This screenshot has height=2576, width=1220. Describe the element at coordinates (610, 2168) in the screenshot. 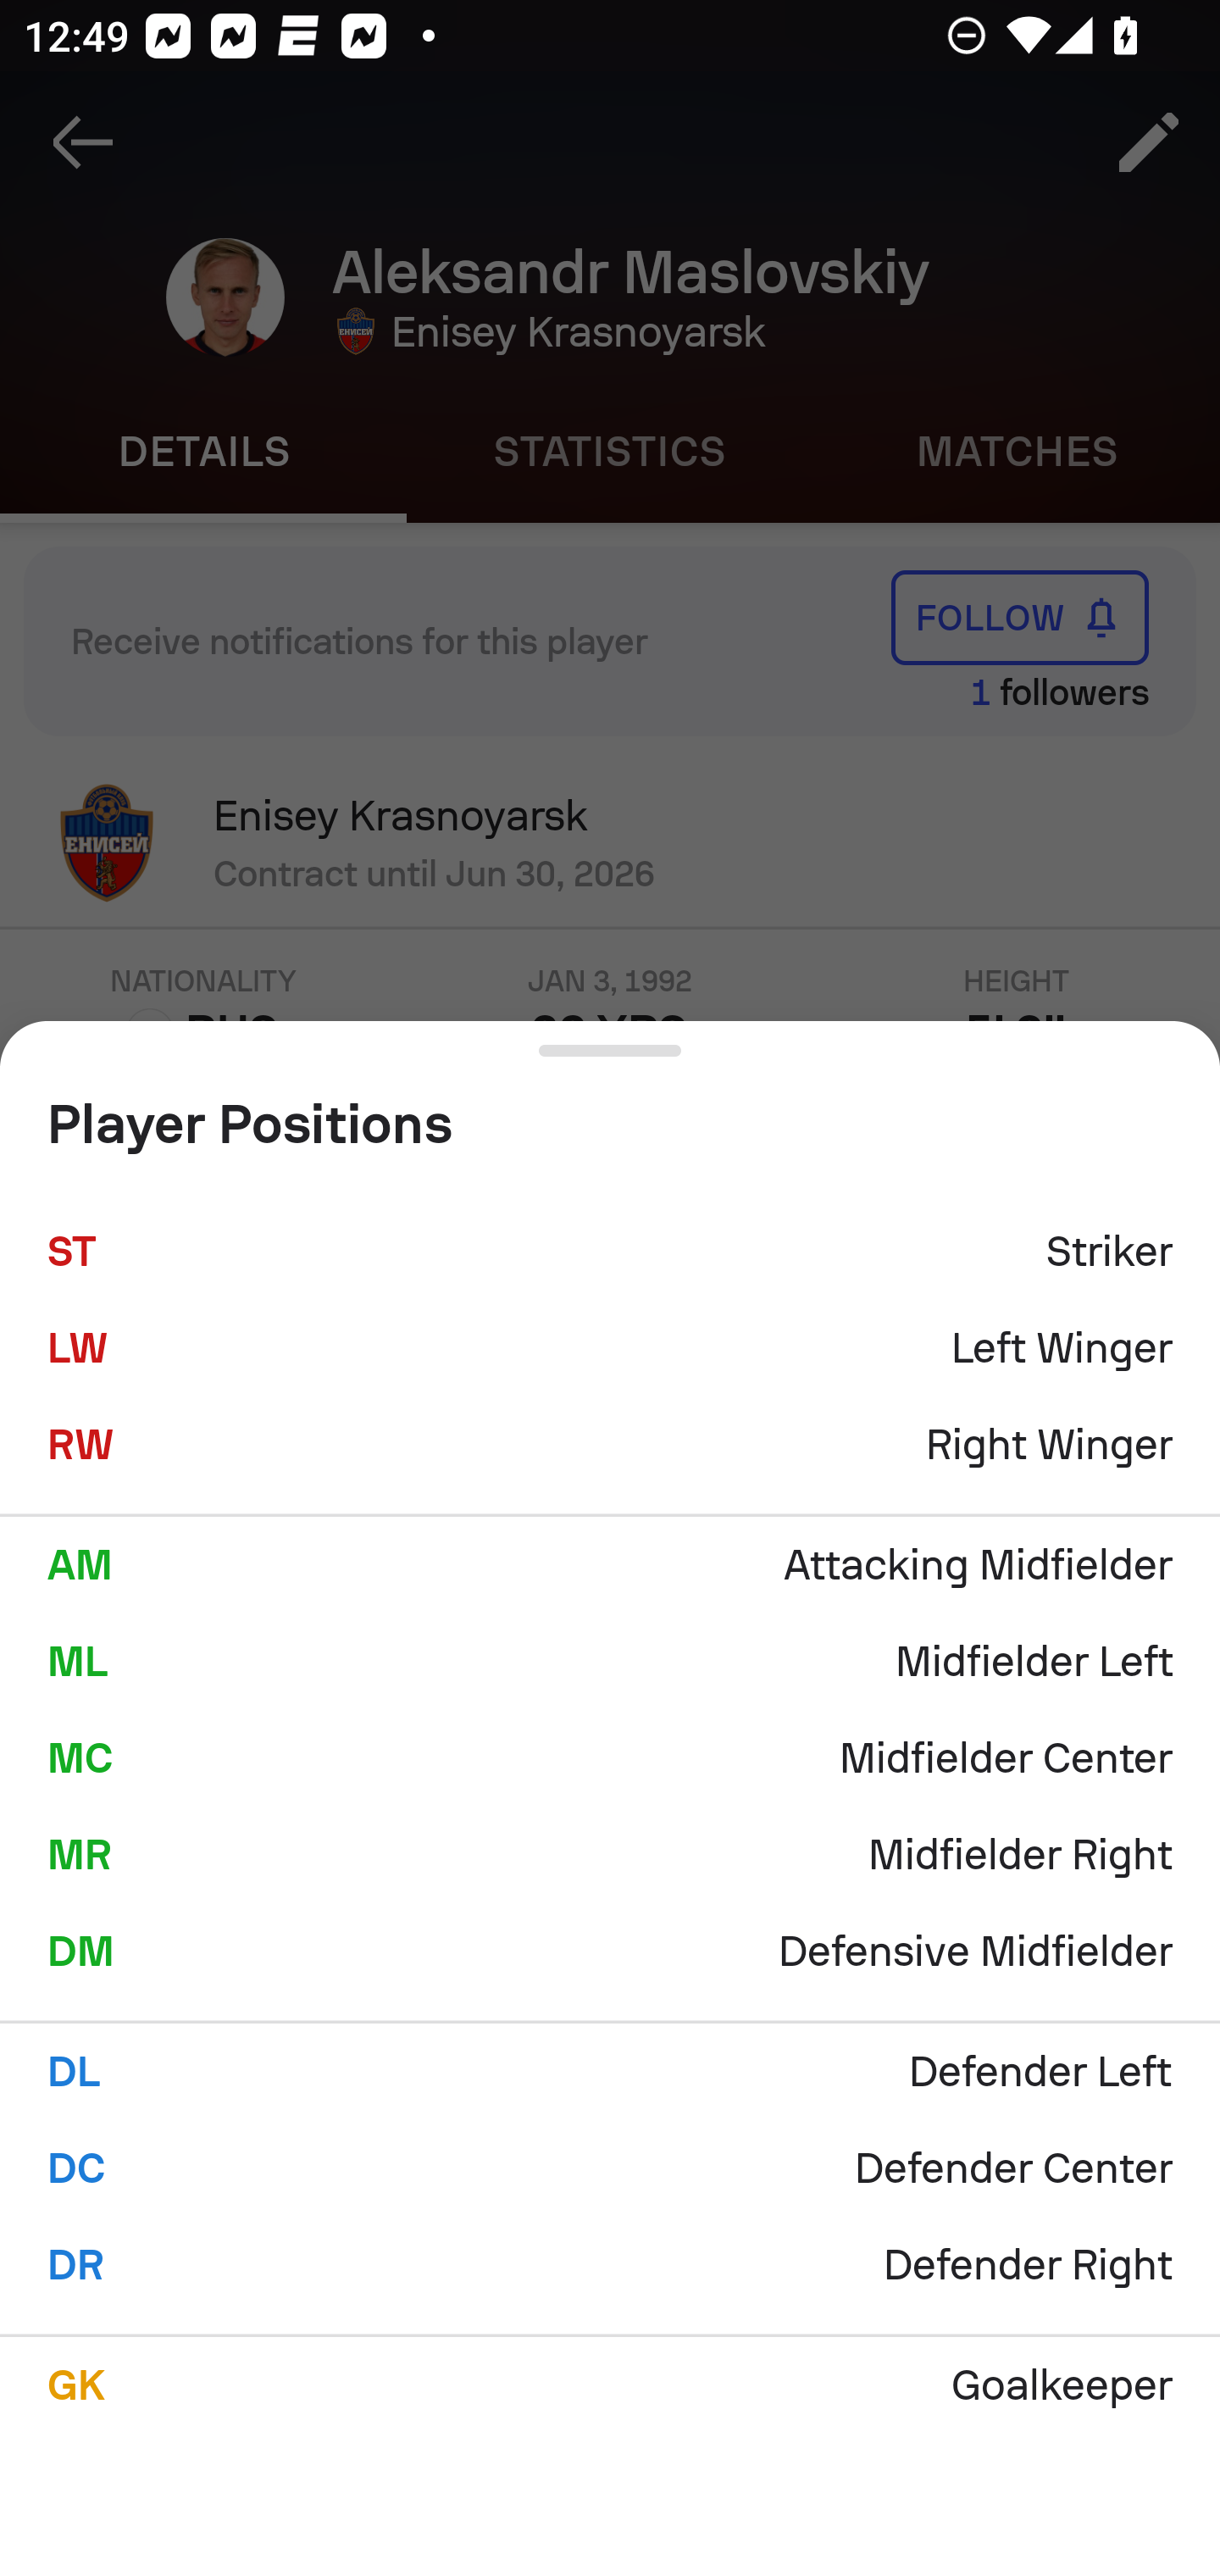

I see `DC Defender Center` at that location.